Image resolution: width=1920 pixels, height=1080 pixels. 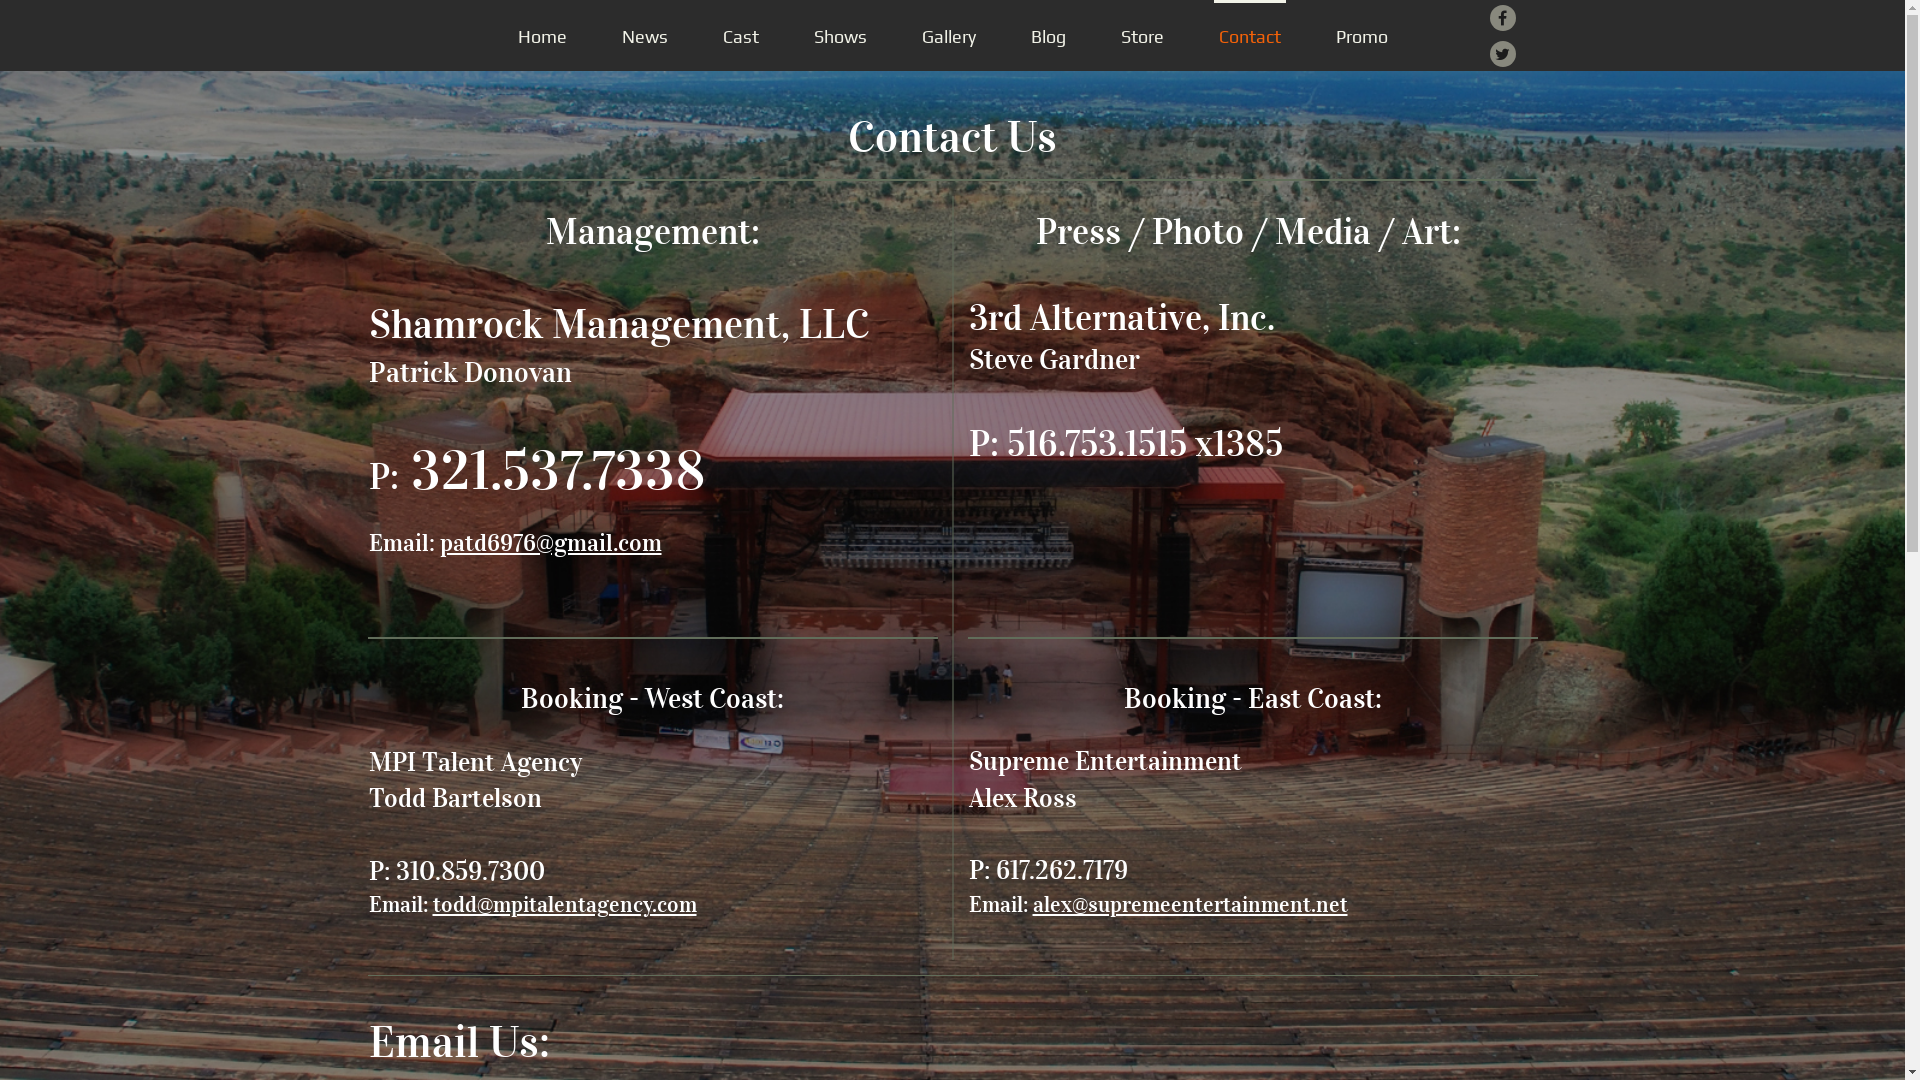 What do you see at coordinates (1190, 904) in the screenshot?
I see `alex@supremeentertainment.net` at bounding box center [1190, 904].